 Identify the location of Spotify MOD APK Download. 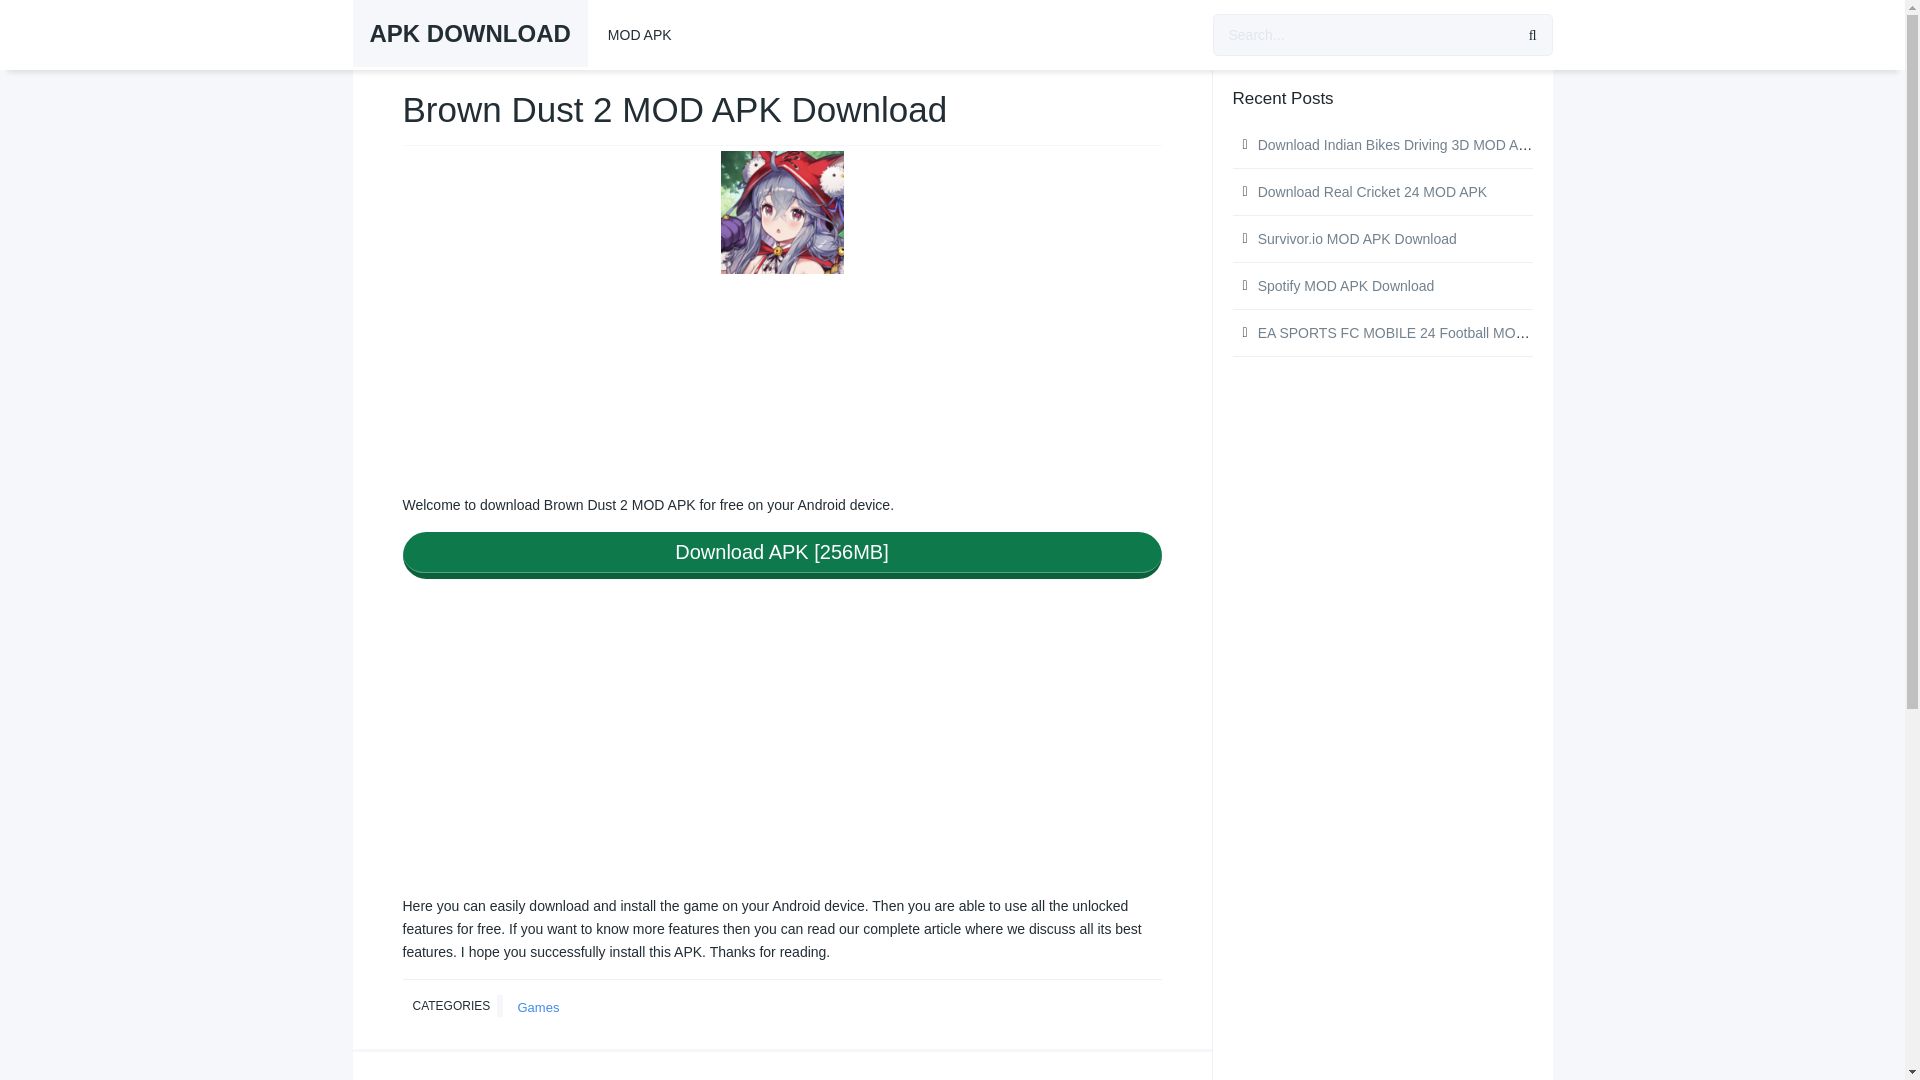
(1346, 285).